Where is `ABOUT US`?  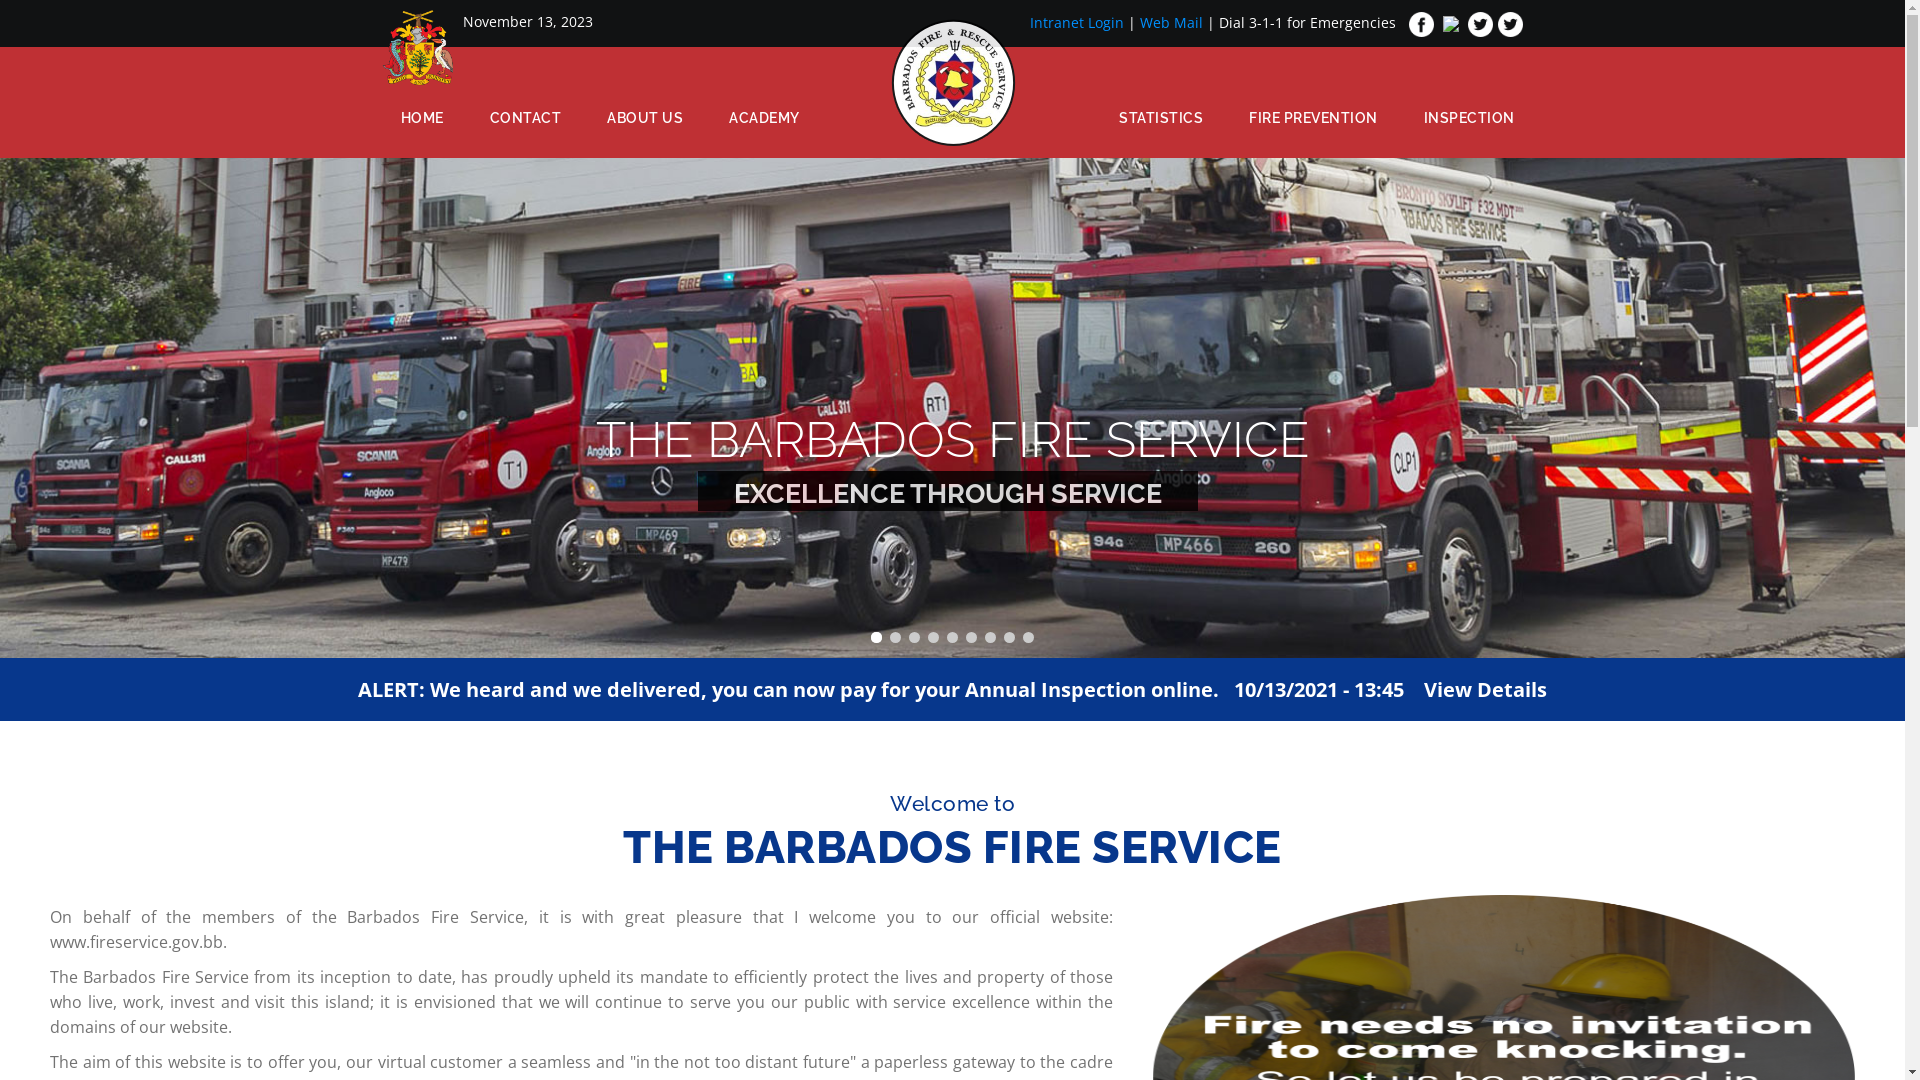
ABOUT US is located at coordinates (645, 118).